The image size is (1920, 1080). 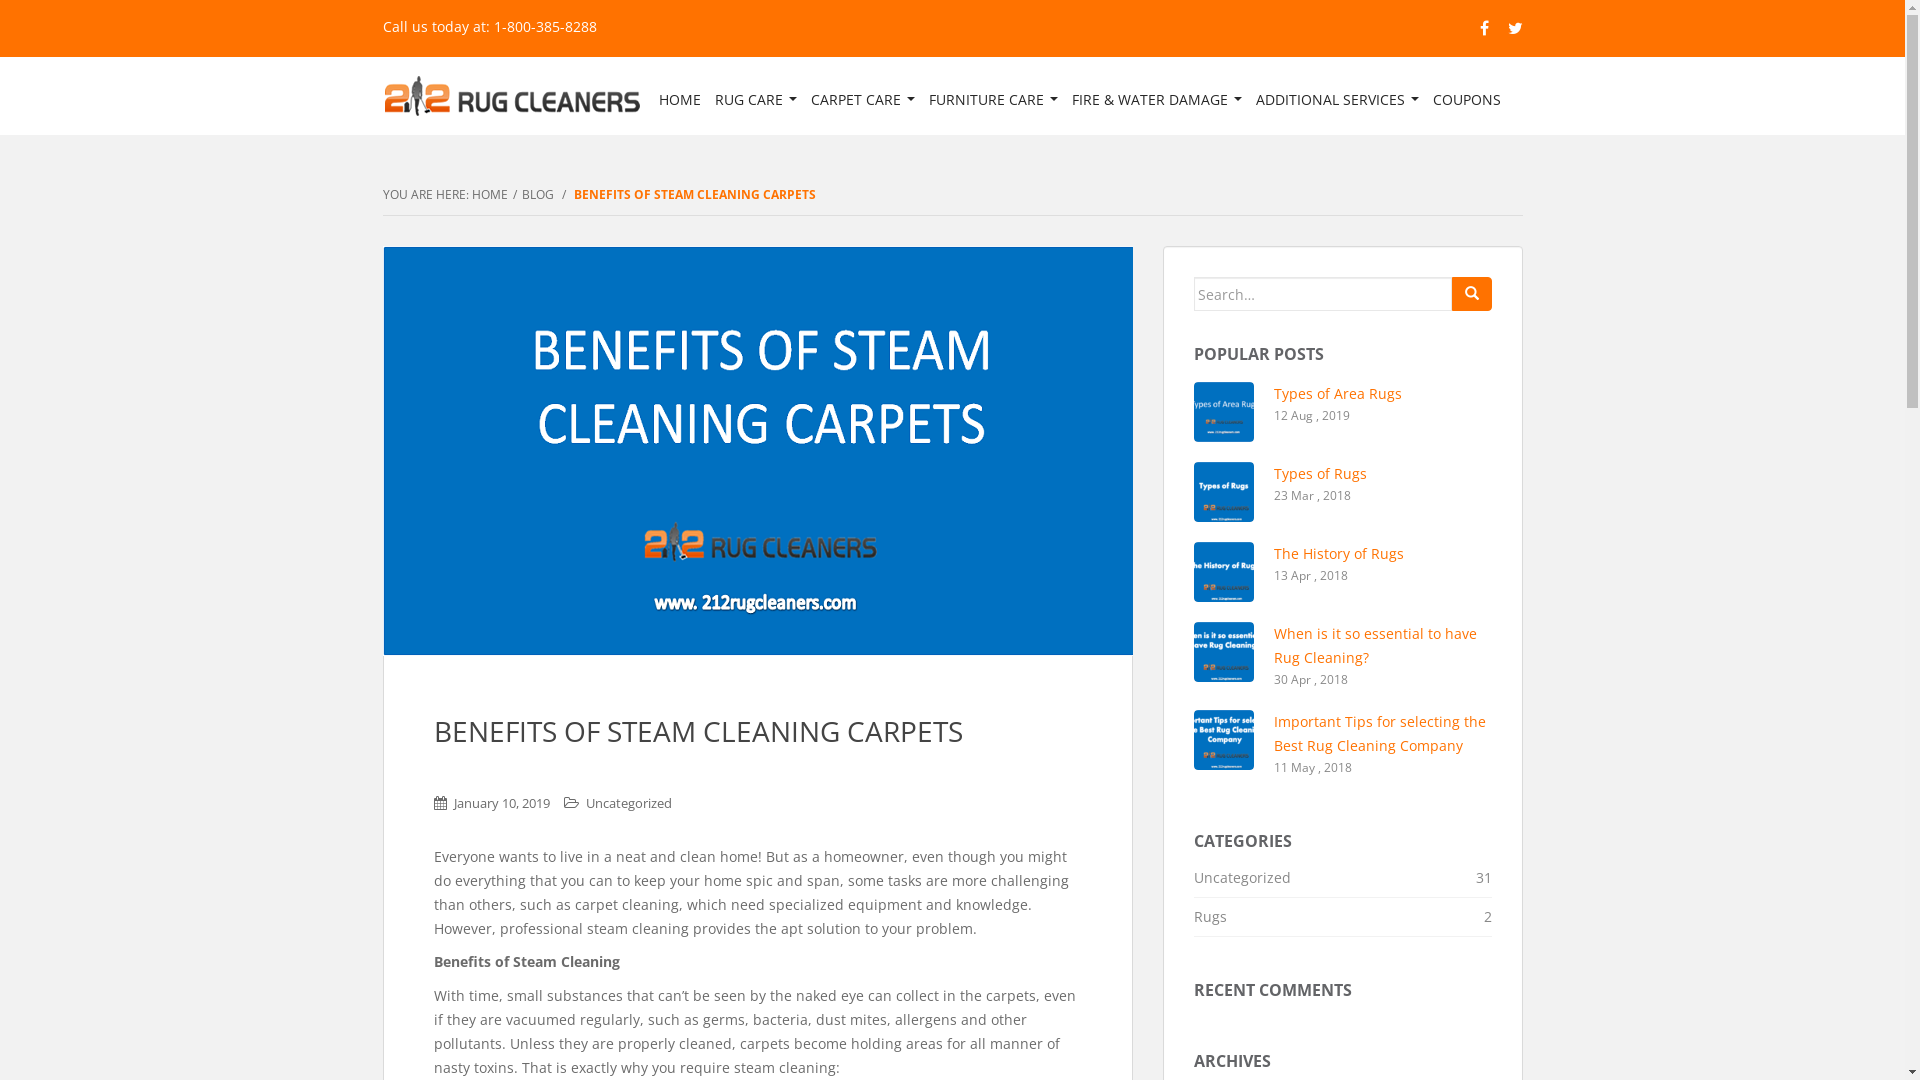 I want to click on Types of Rugs, so click(x=1320, y=474).